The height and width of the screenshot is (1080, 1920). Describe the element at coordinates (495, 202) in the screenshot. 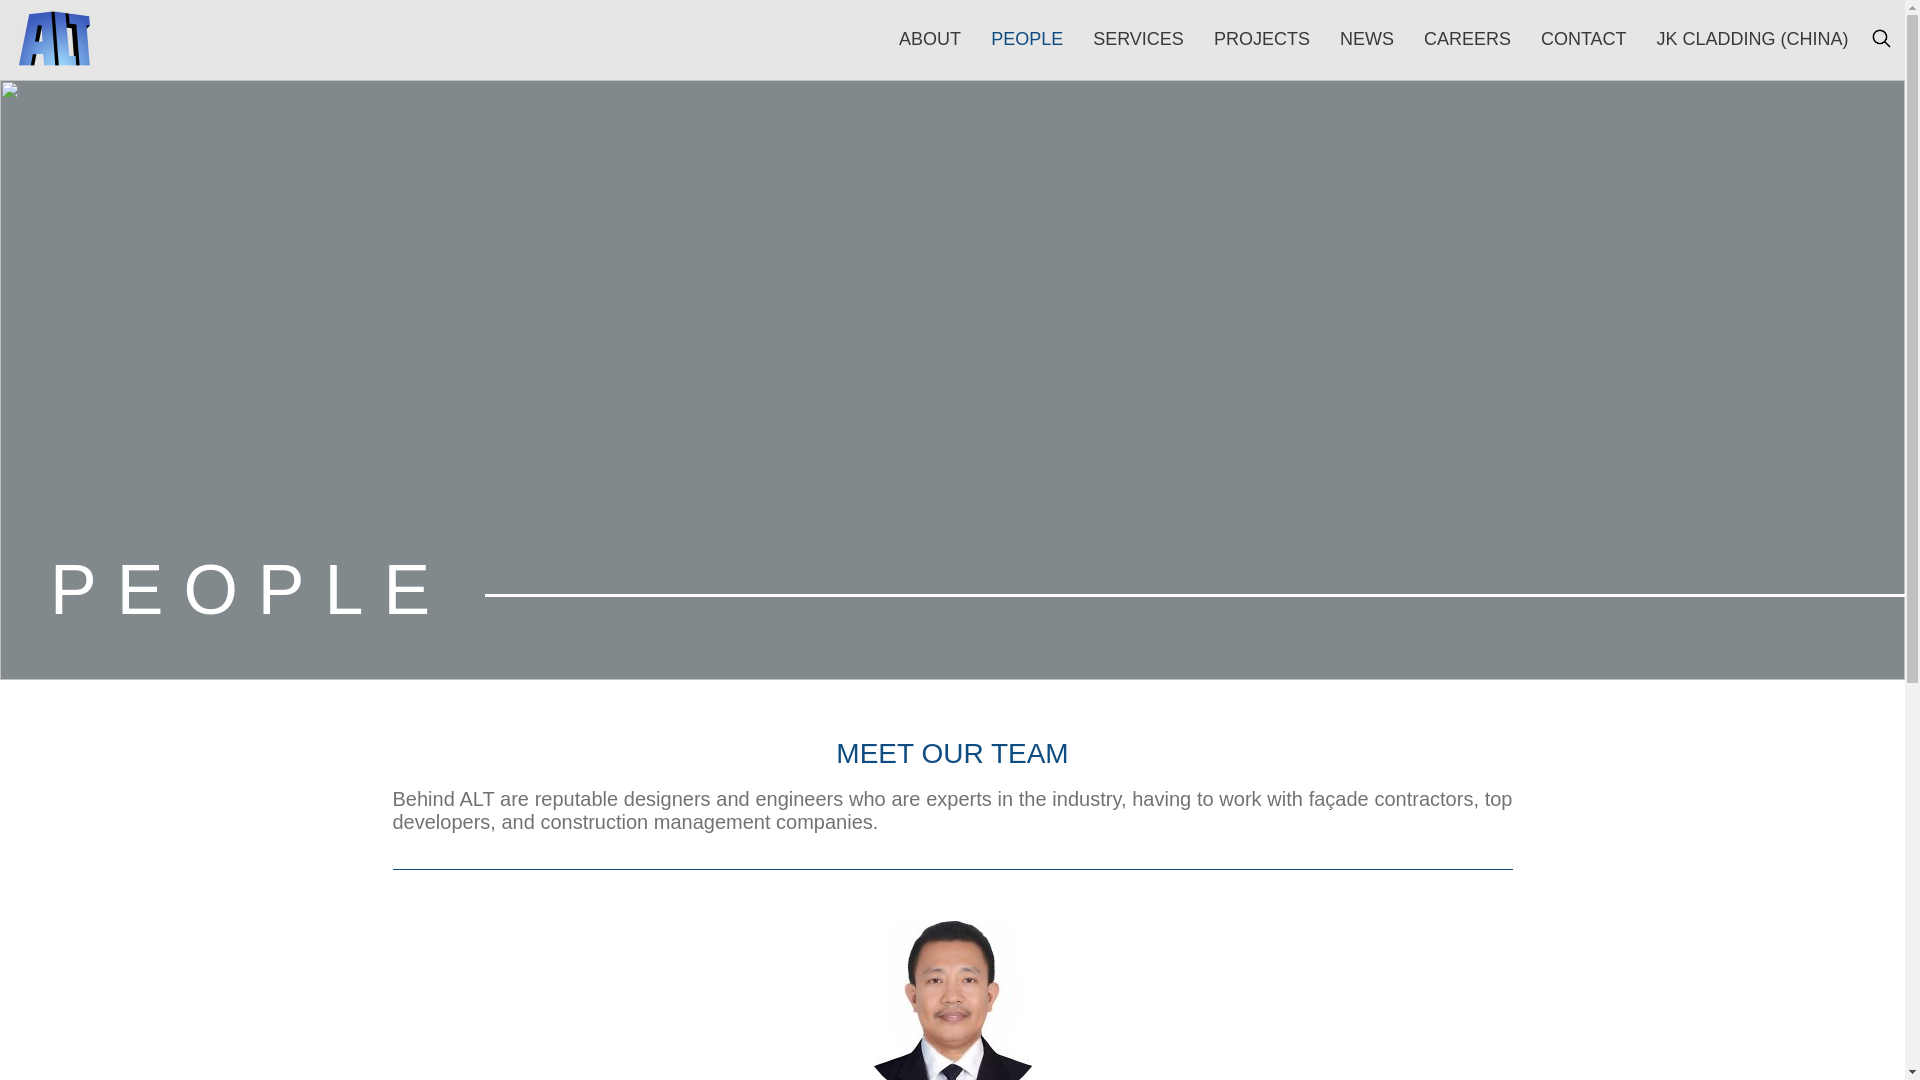

I see `Features` at that location.